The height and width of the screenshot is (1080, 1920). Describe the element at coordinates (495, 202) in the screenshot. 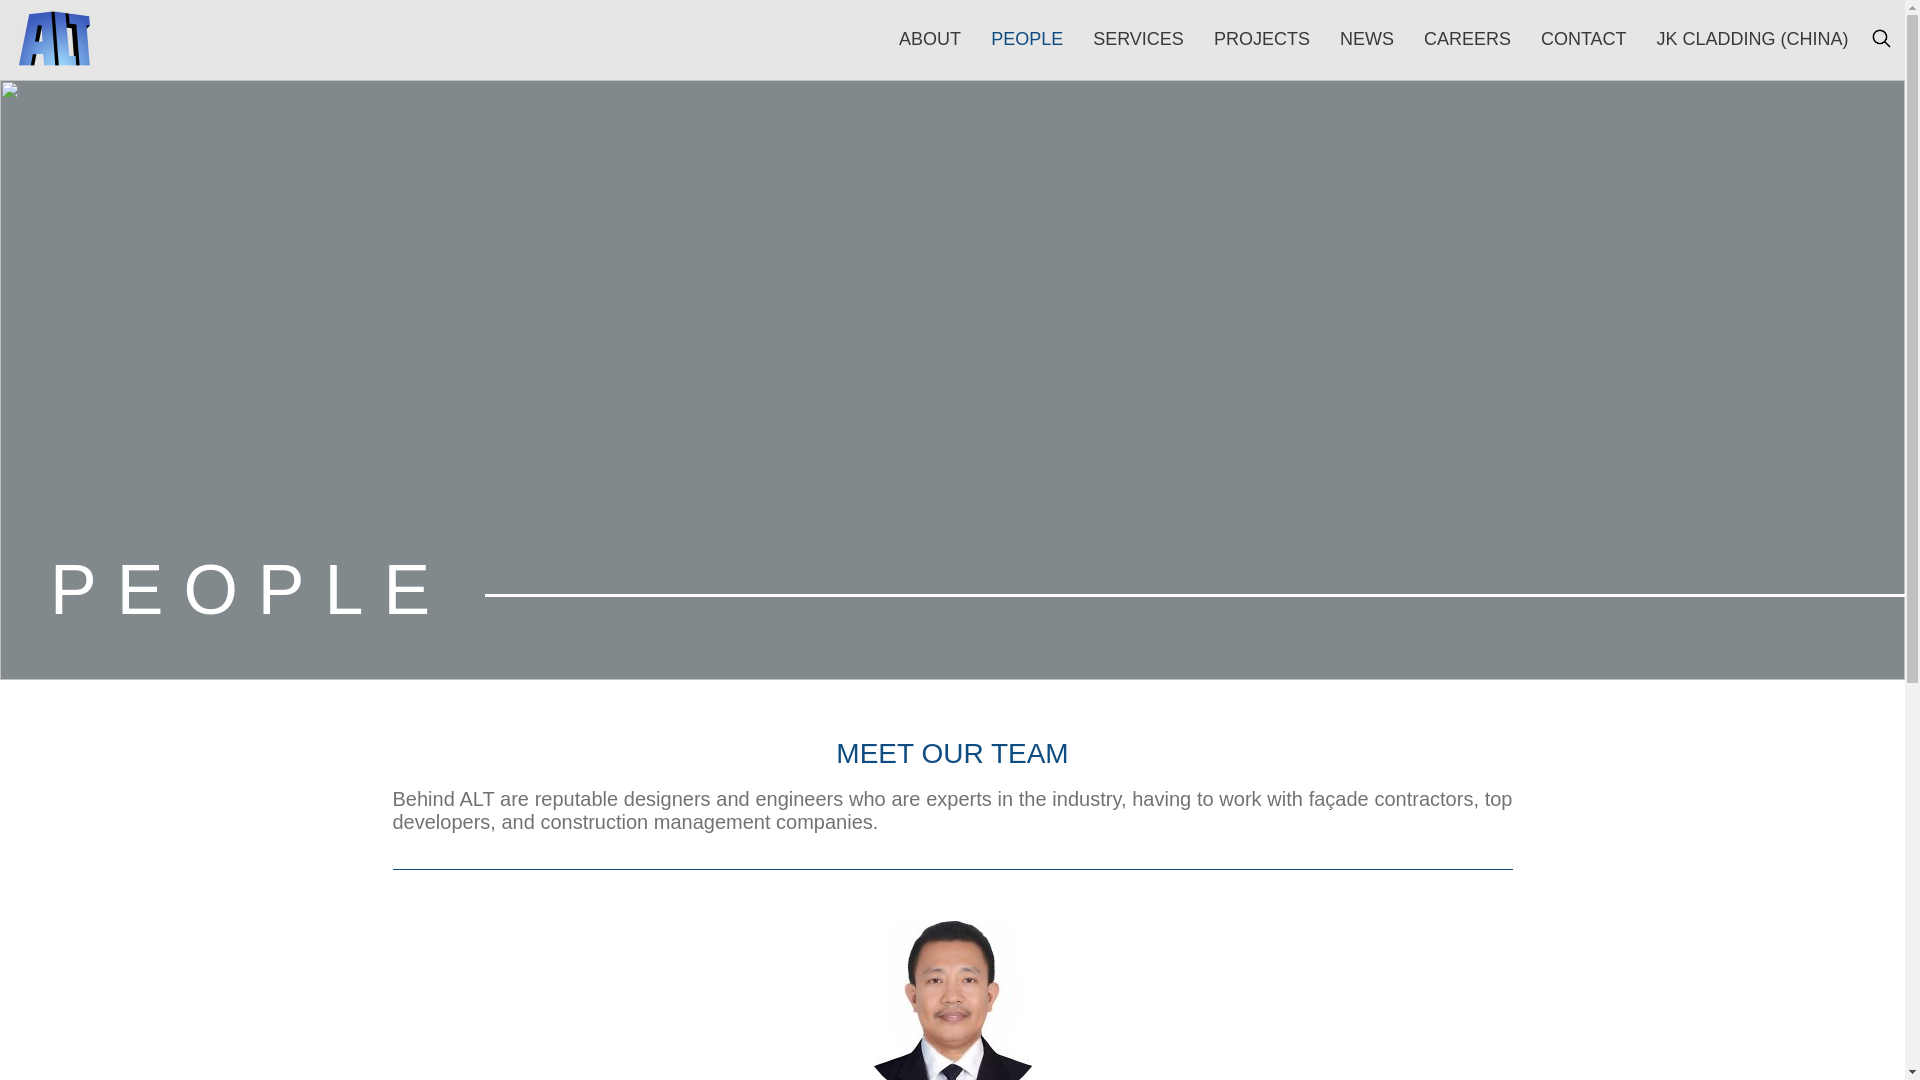

I see `Features` at that location.